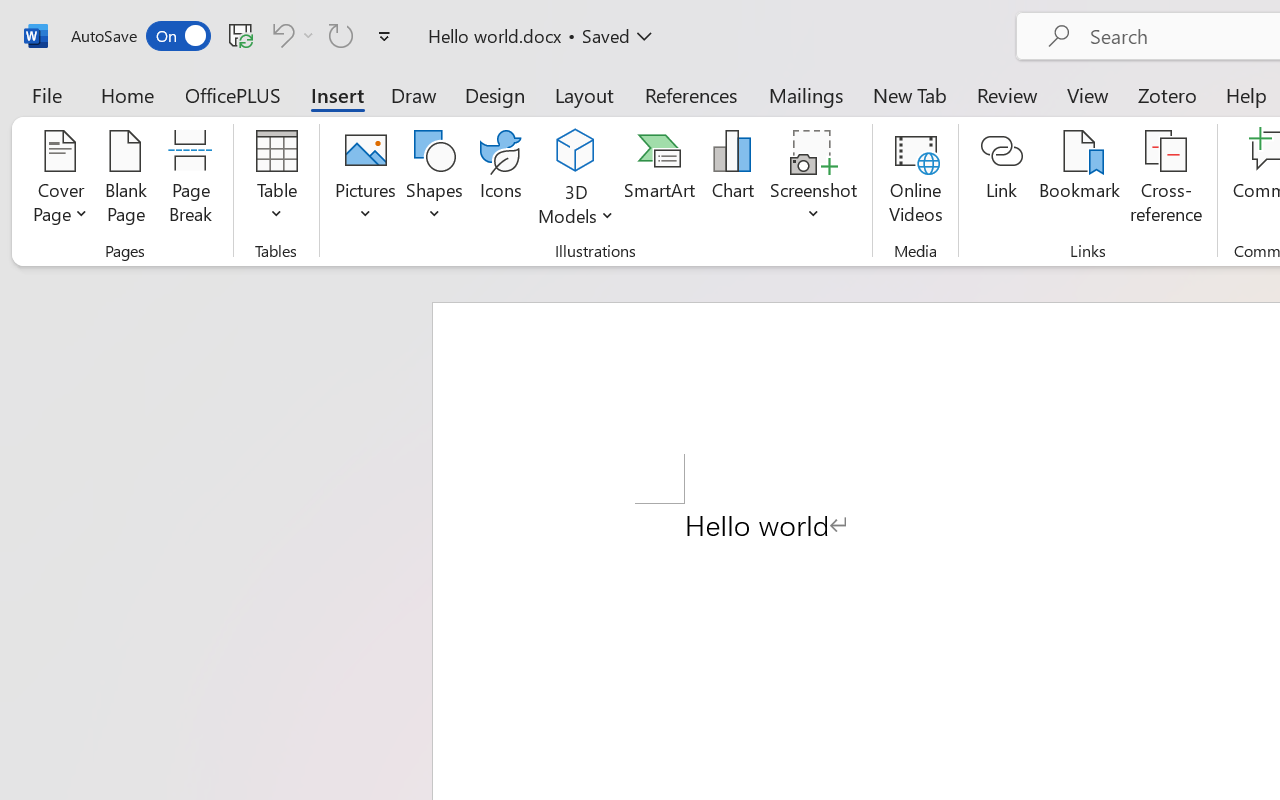  I want to click on Cross-reference..., so click(1166, 180).